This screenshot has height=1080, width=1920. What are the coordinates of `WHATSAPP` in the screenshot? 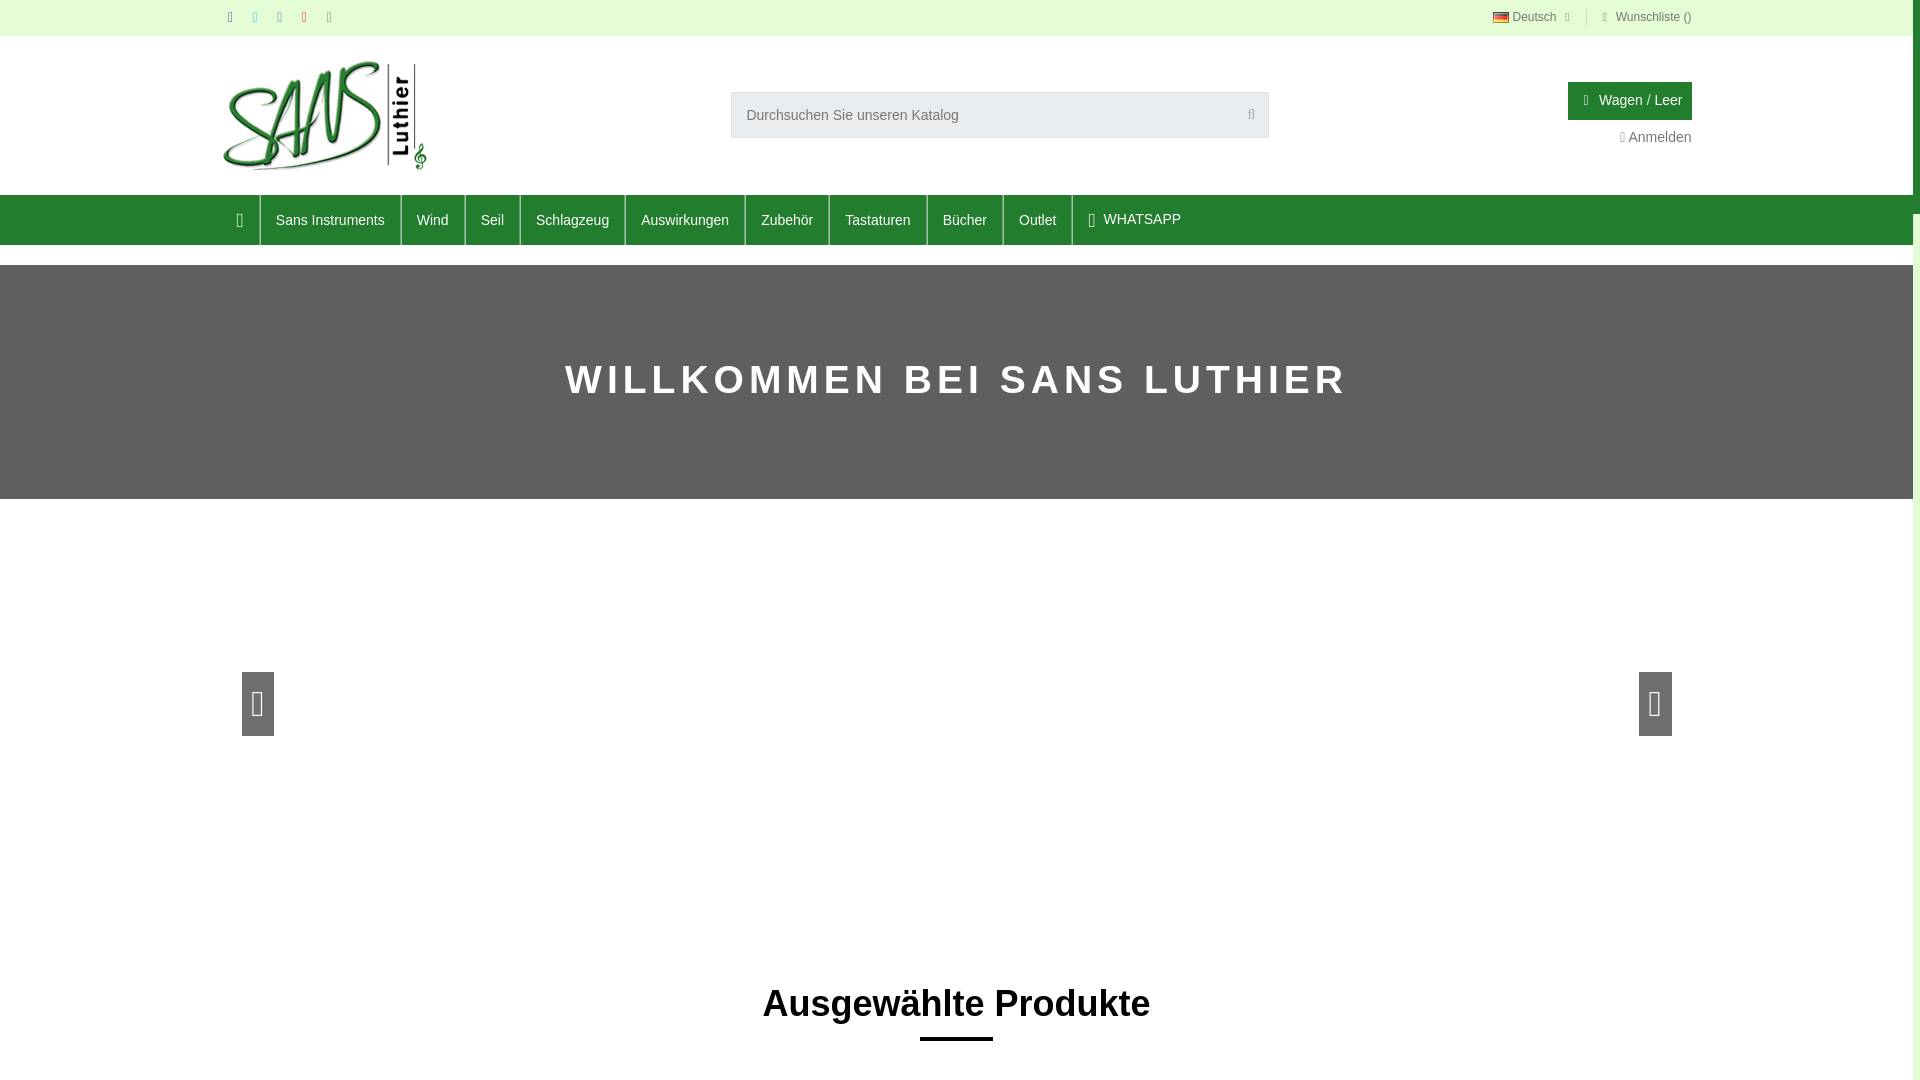 It's located at (1134, 220).